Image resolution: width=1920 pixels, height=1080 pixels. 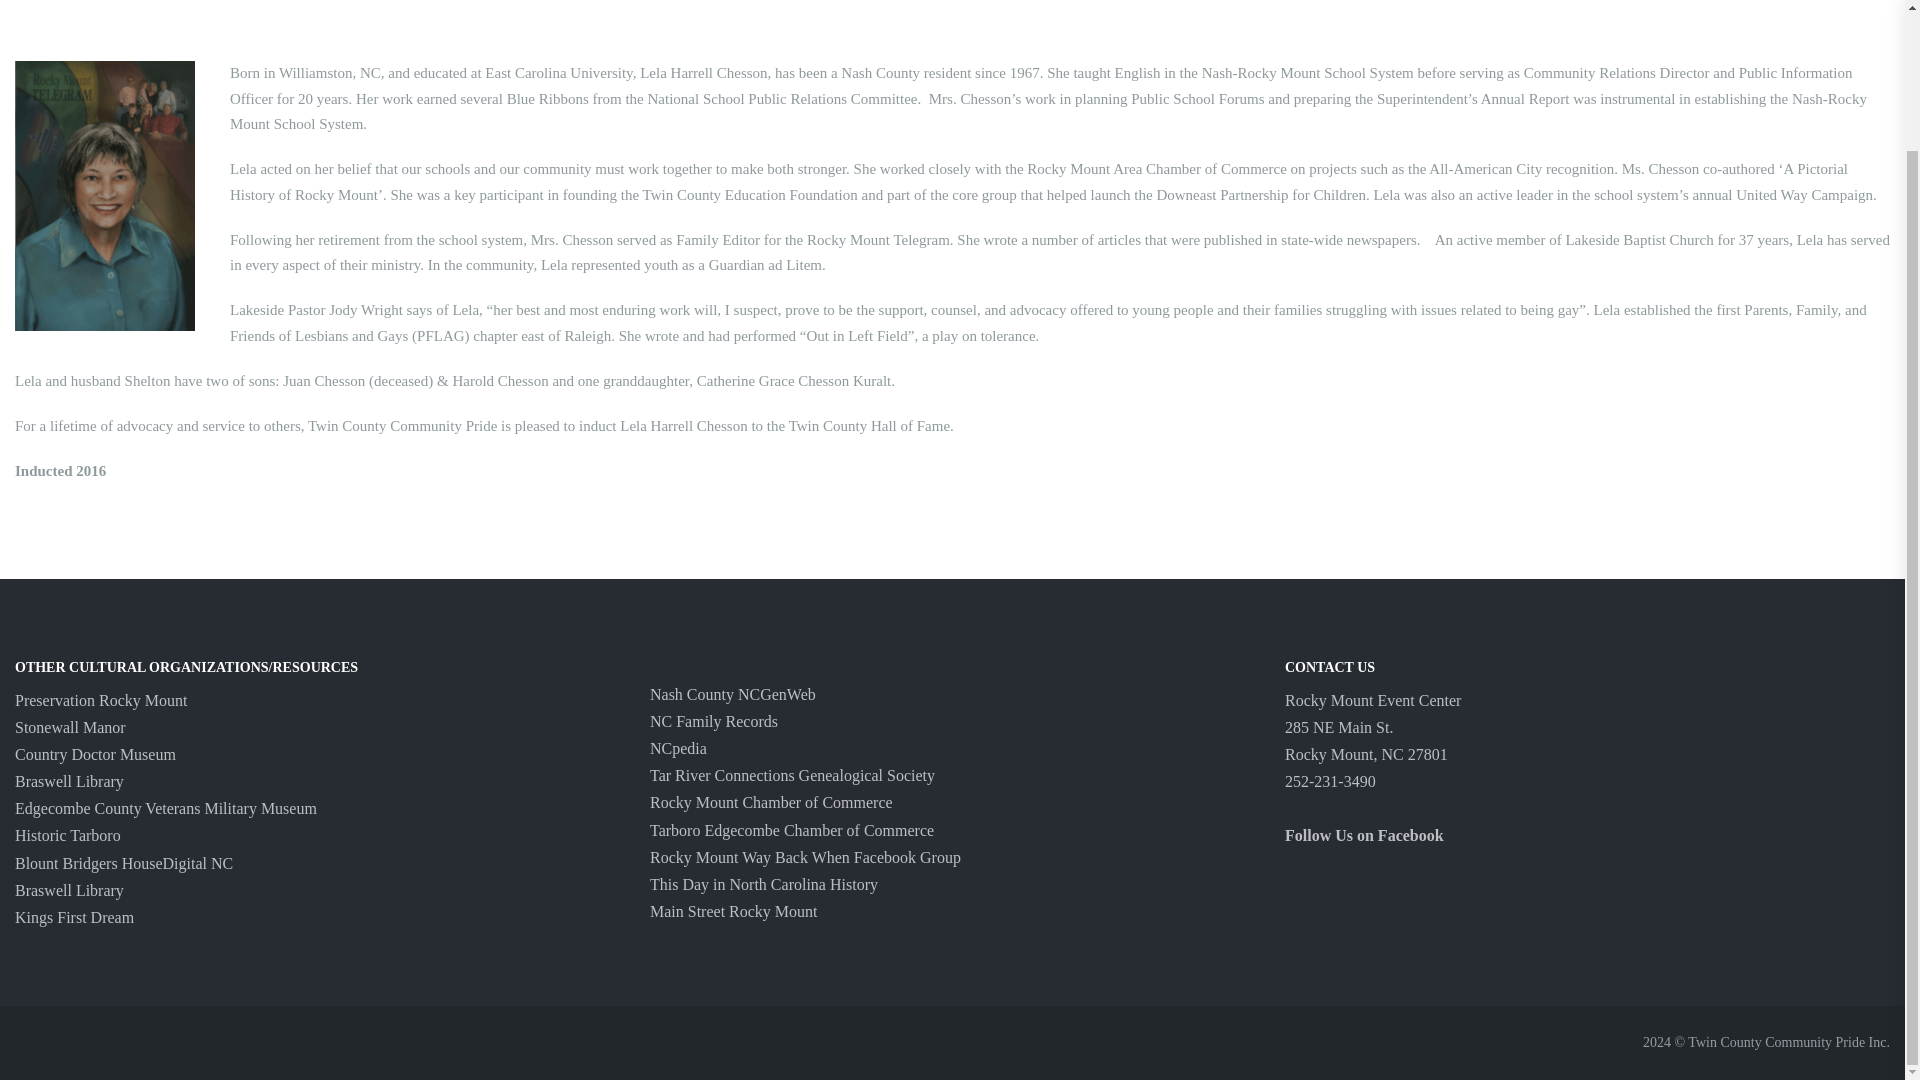 What do you see at coordinates (678, 748) in the screenshot?
I see `NCpedia` at bounding box center [678, 748].